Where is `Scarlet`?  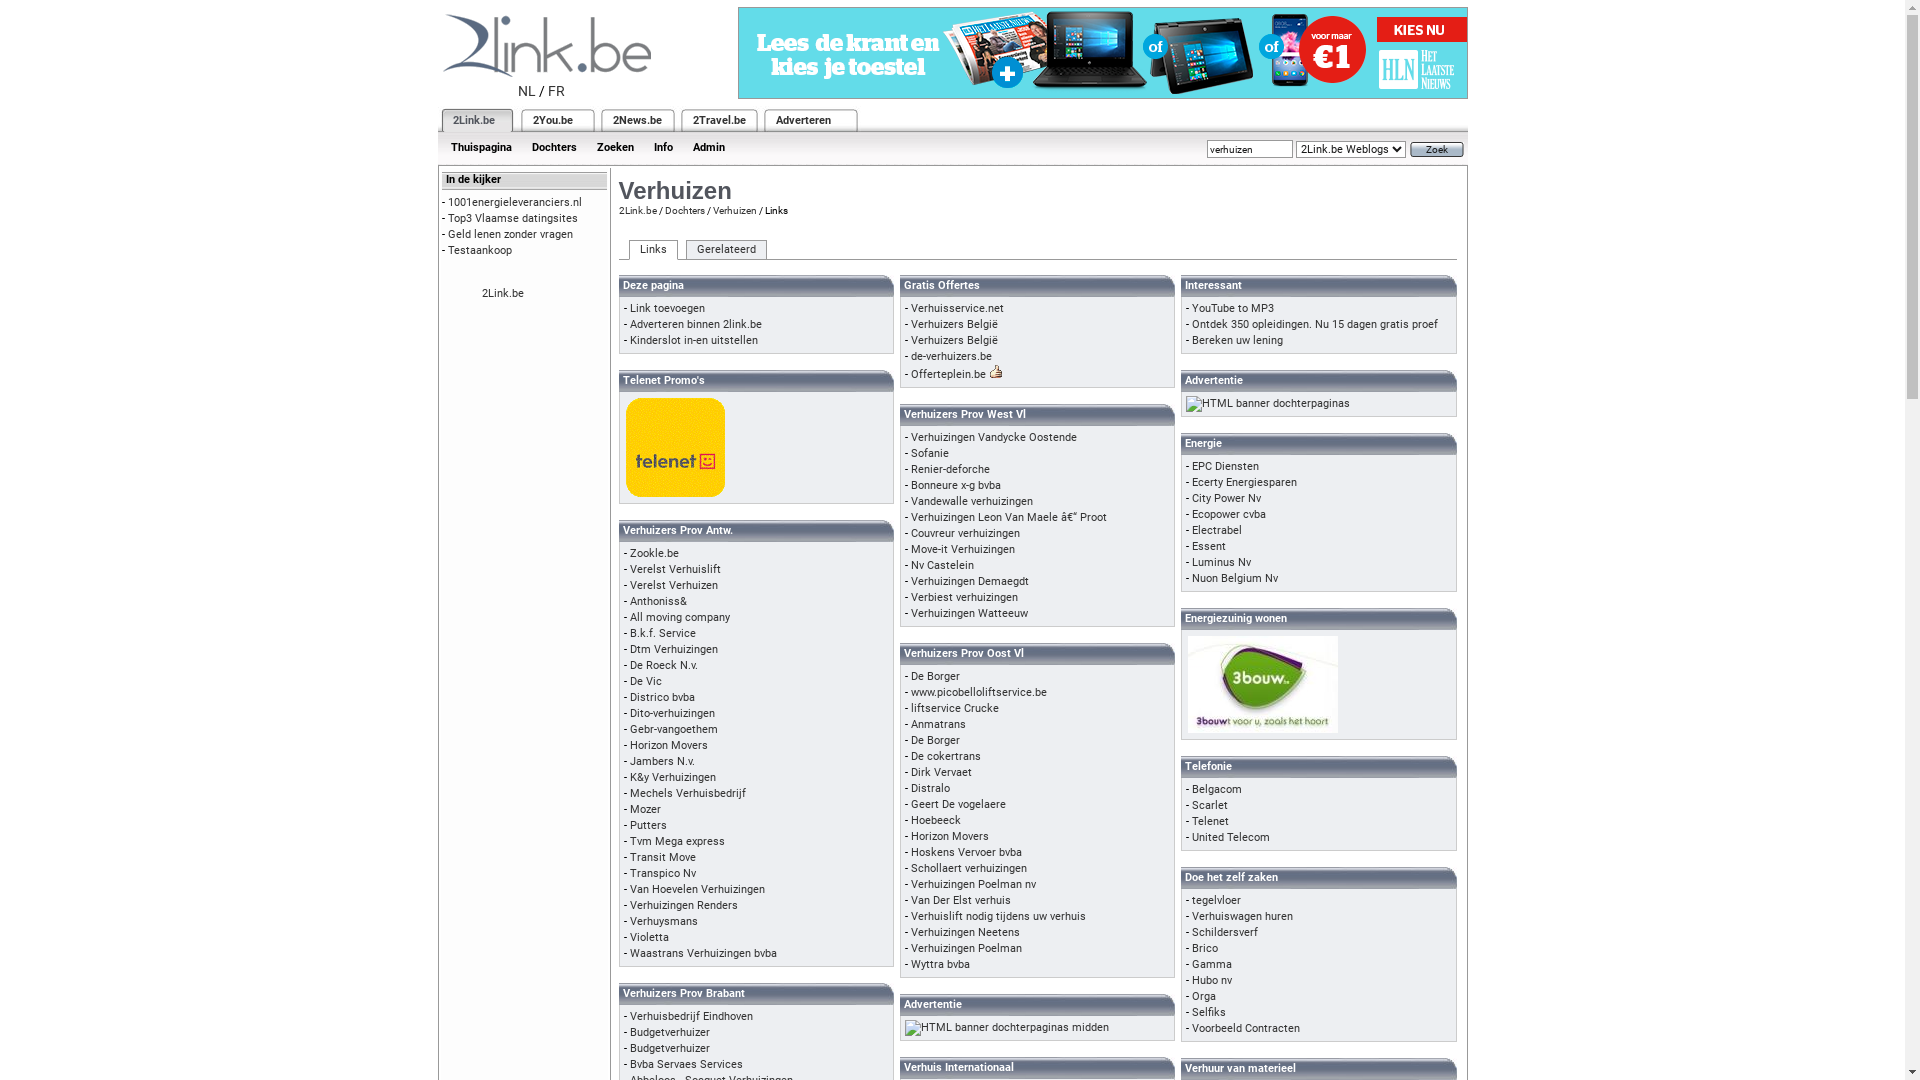
Scarlet is located at coordinates (1210, 806).